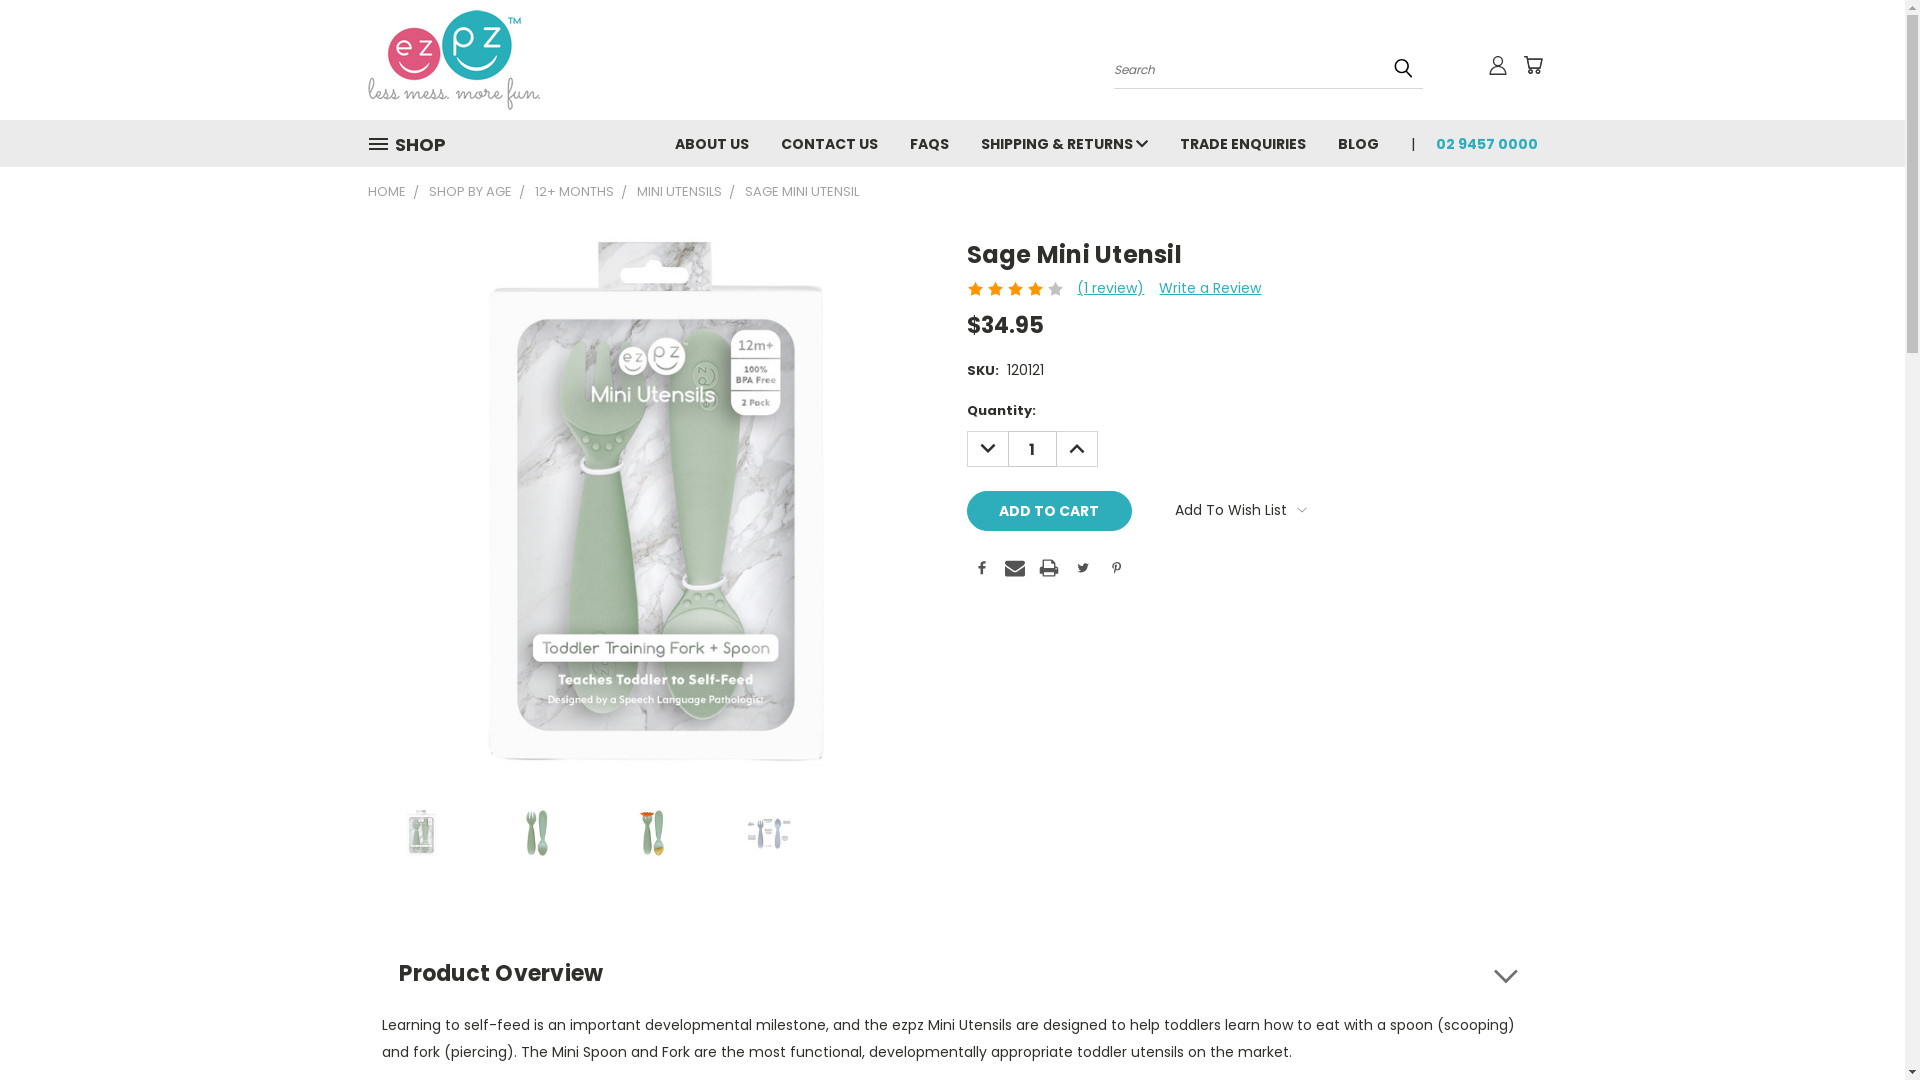  What do you see at coordinates (654, 502) in the screenshot?
I see `Sage Mini Utensil` at bounding box center [654, 502].